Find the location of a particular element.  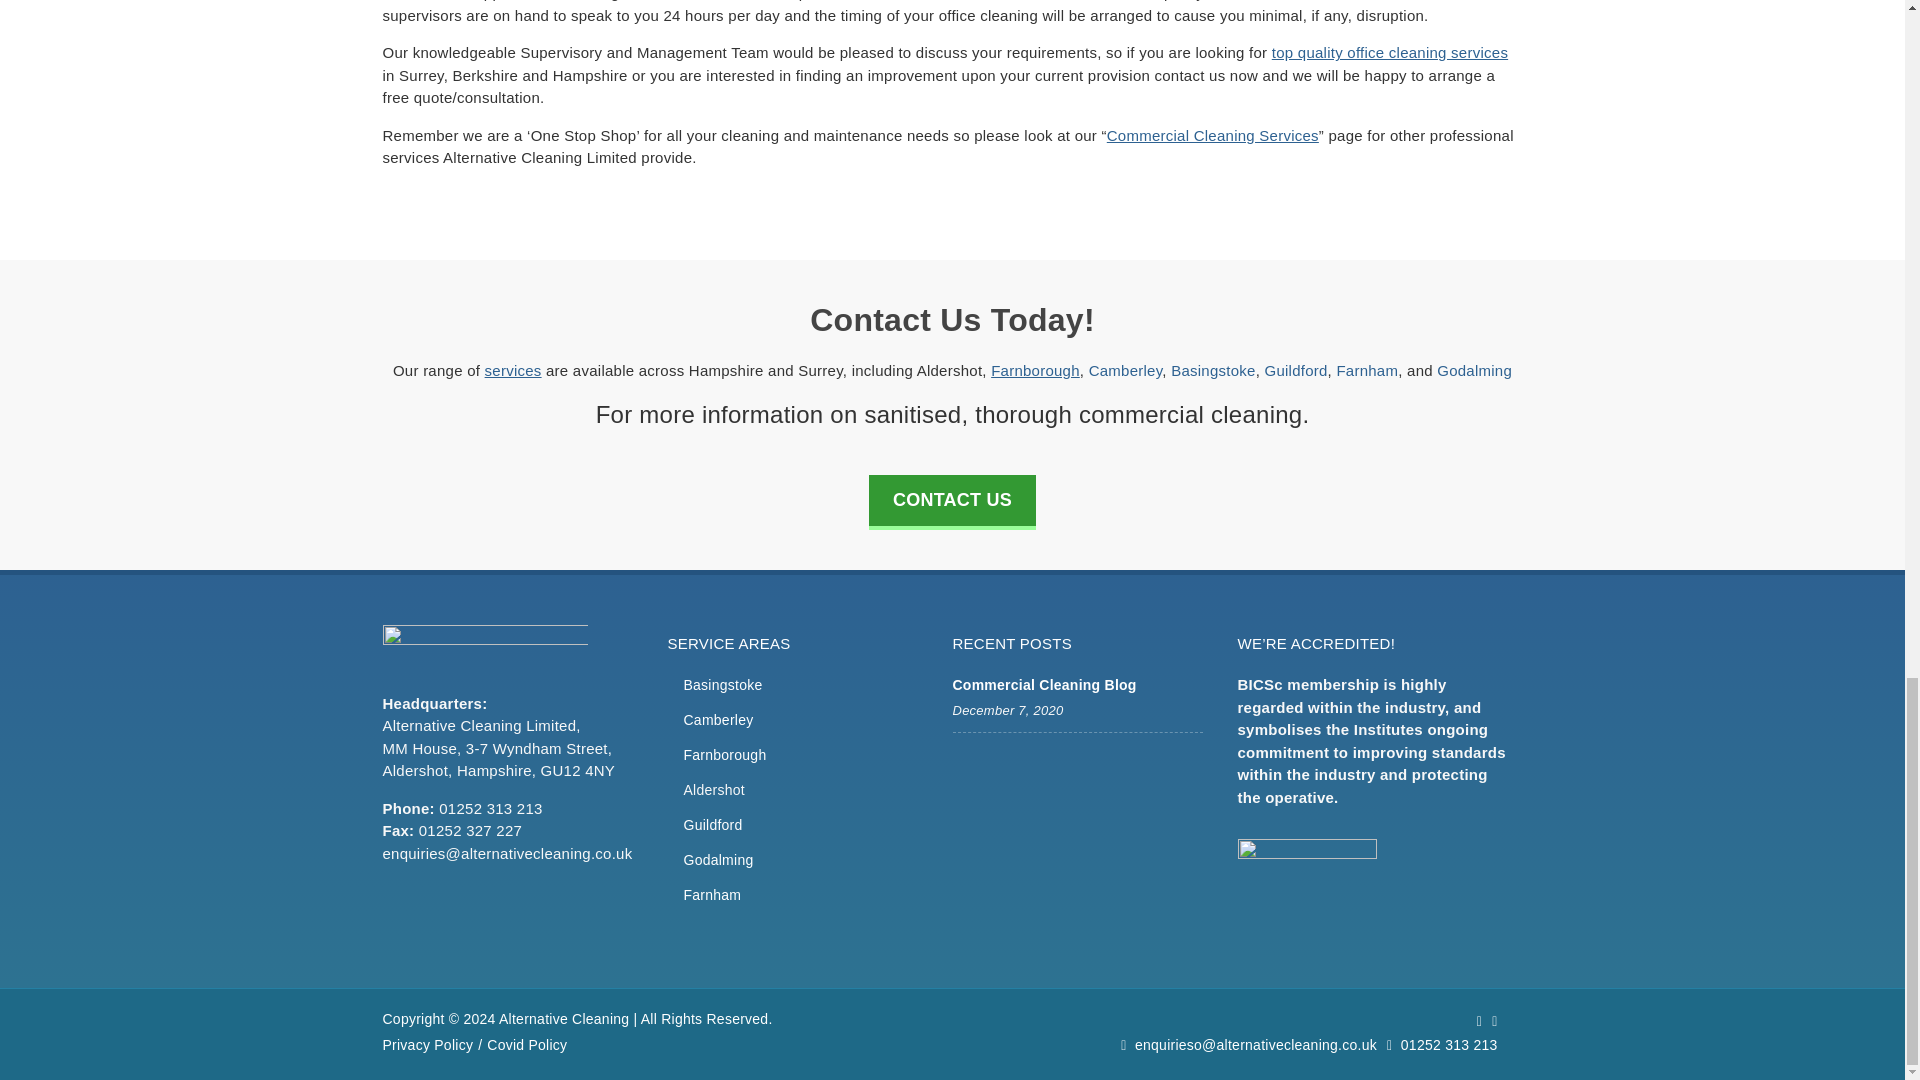

Farnham is located at coordinates (1366, 370).